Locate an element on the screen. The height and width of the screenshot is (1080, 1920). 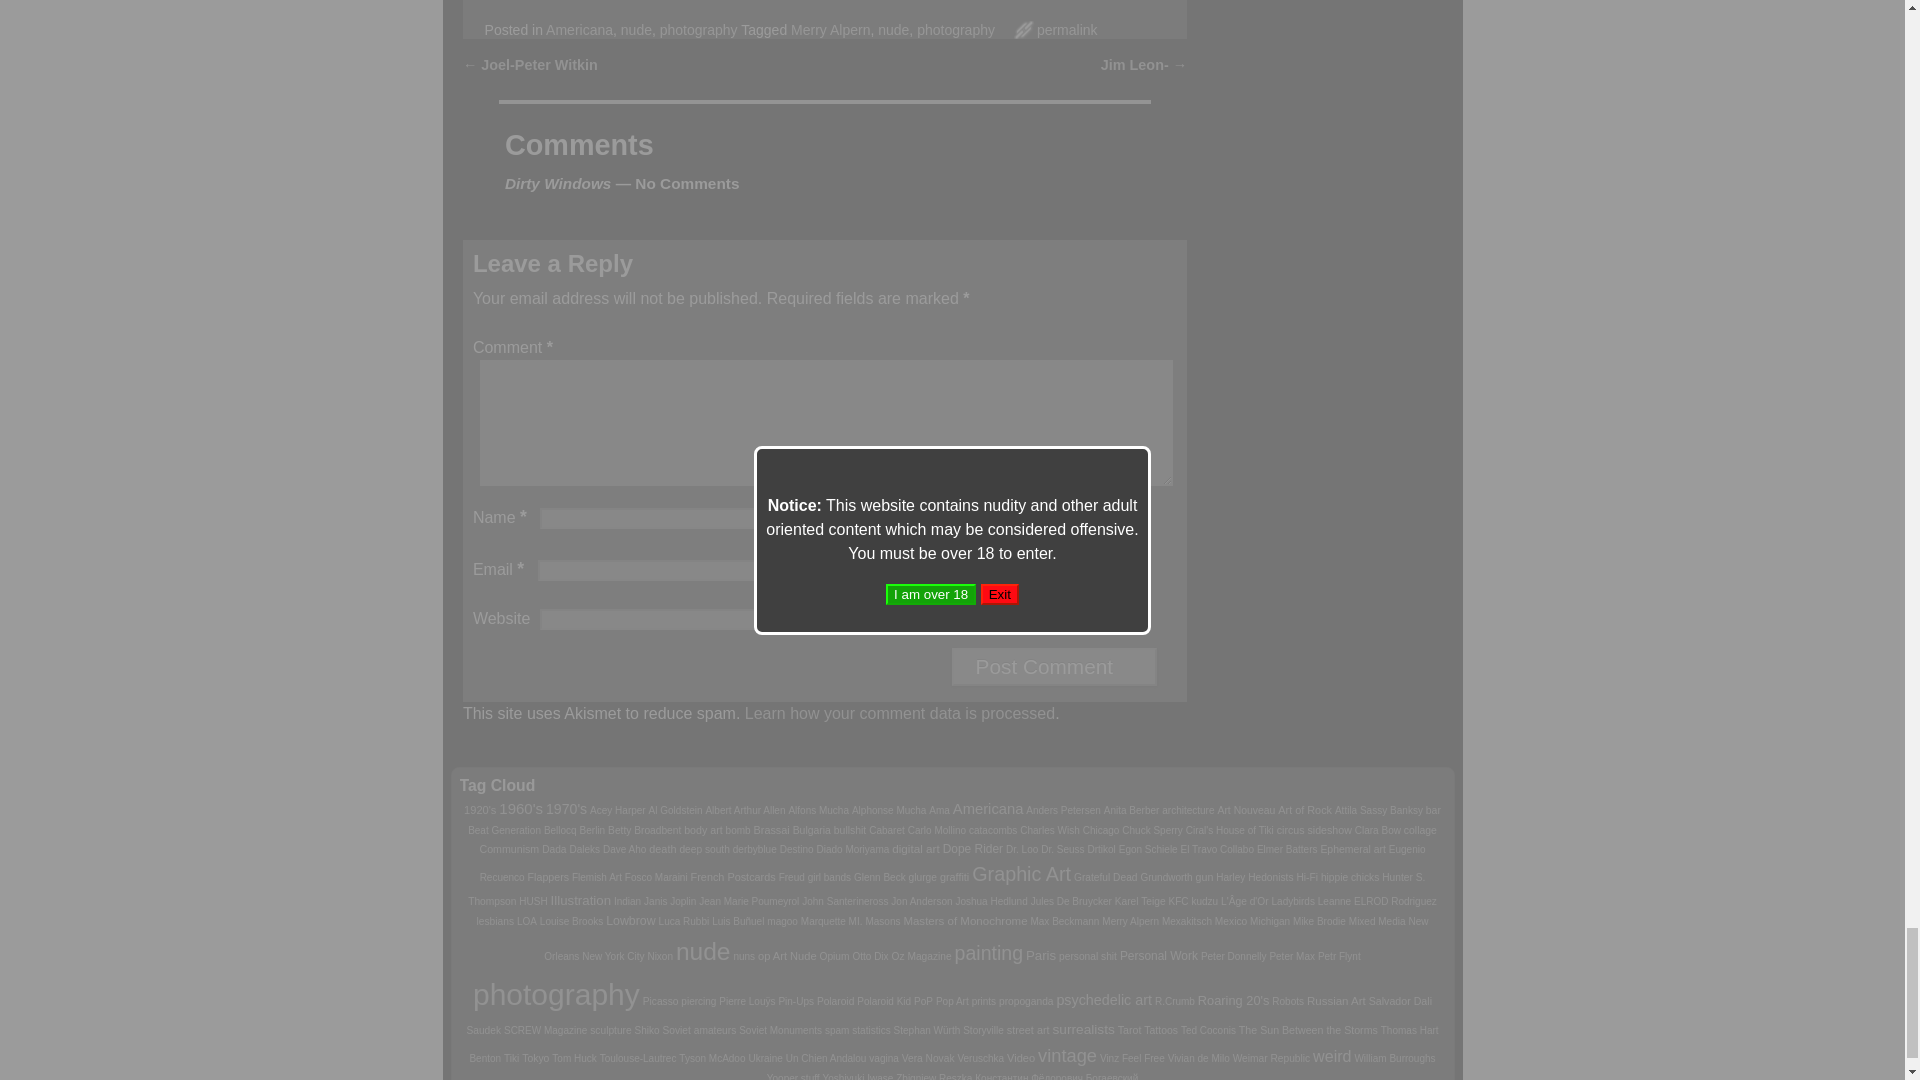
1 topic is located at coordinates (818, 810).